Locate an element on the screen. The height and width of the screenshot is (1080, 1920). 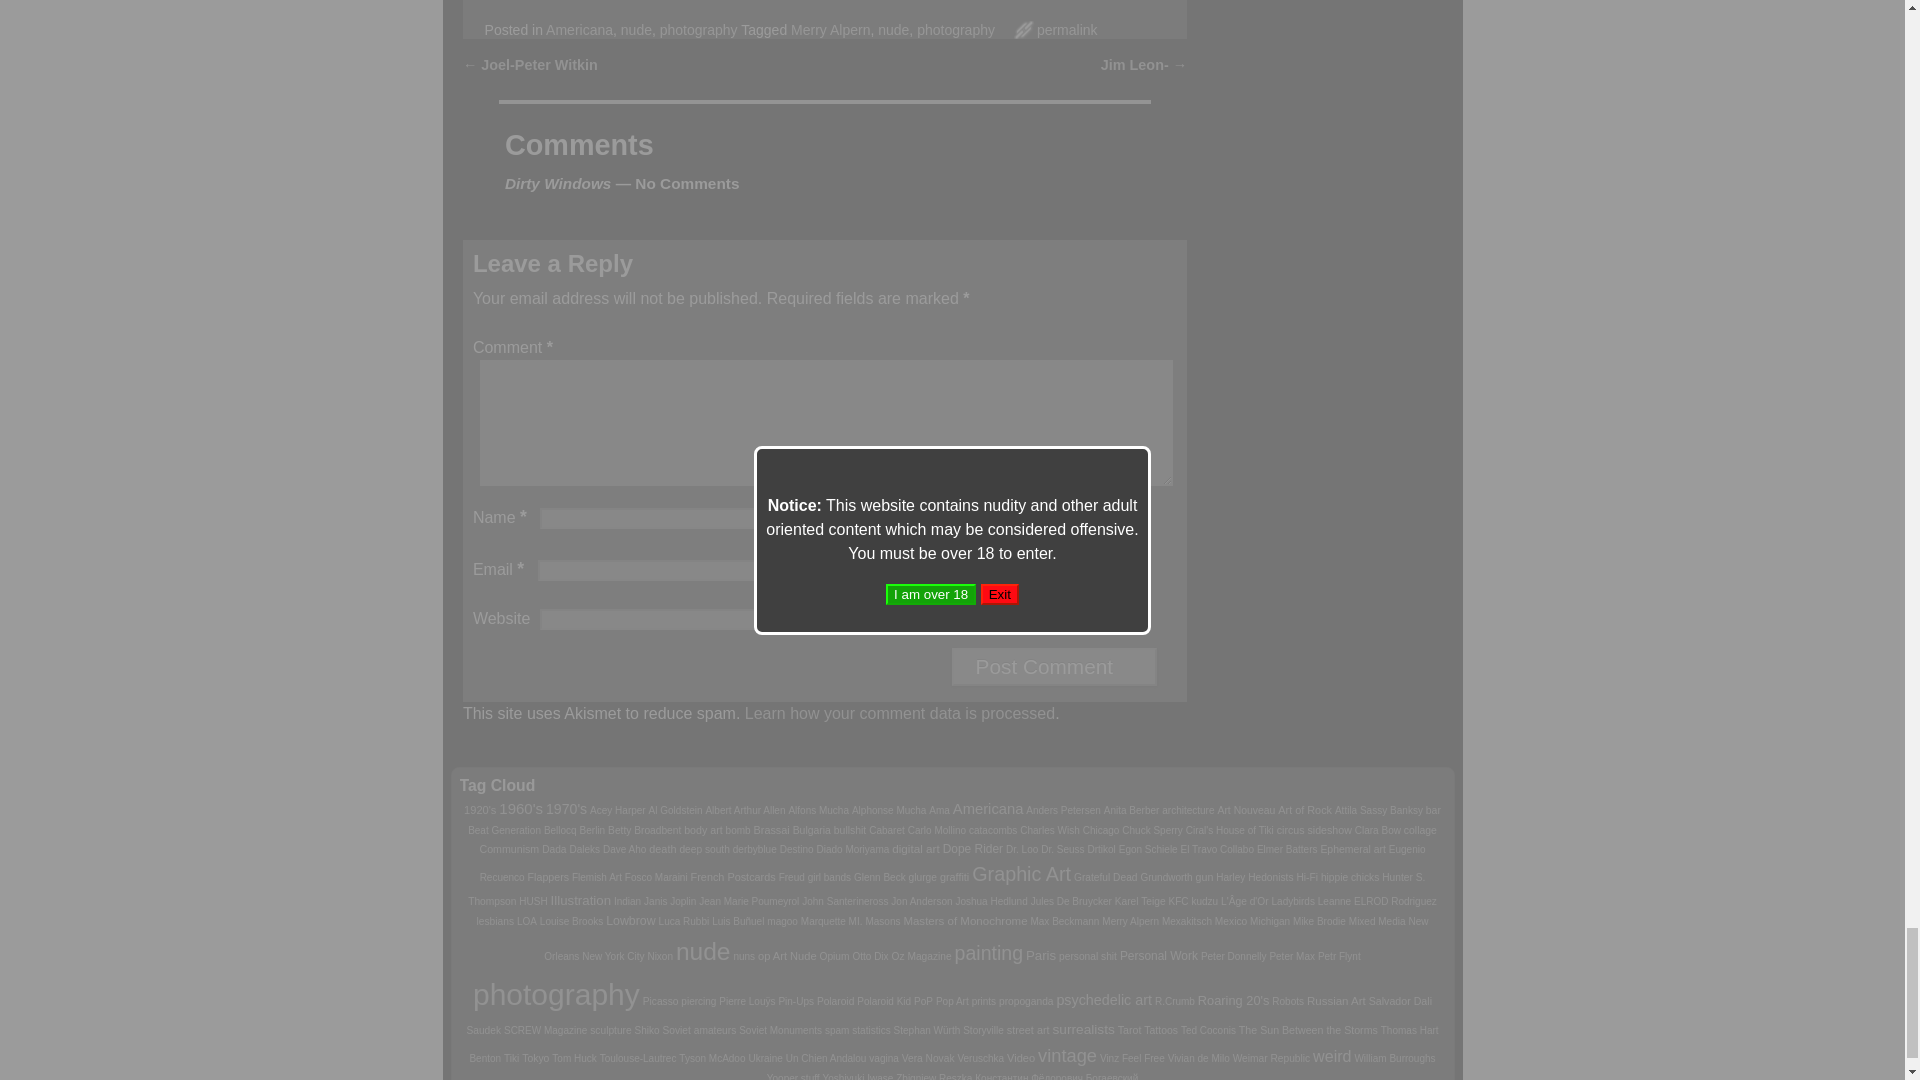
1 topic is located at coordinates (818, 810).